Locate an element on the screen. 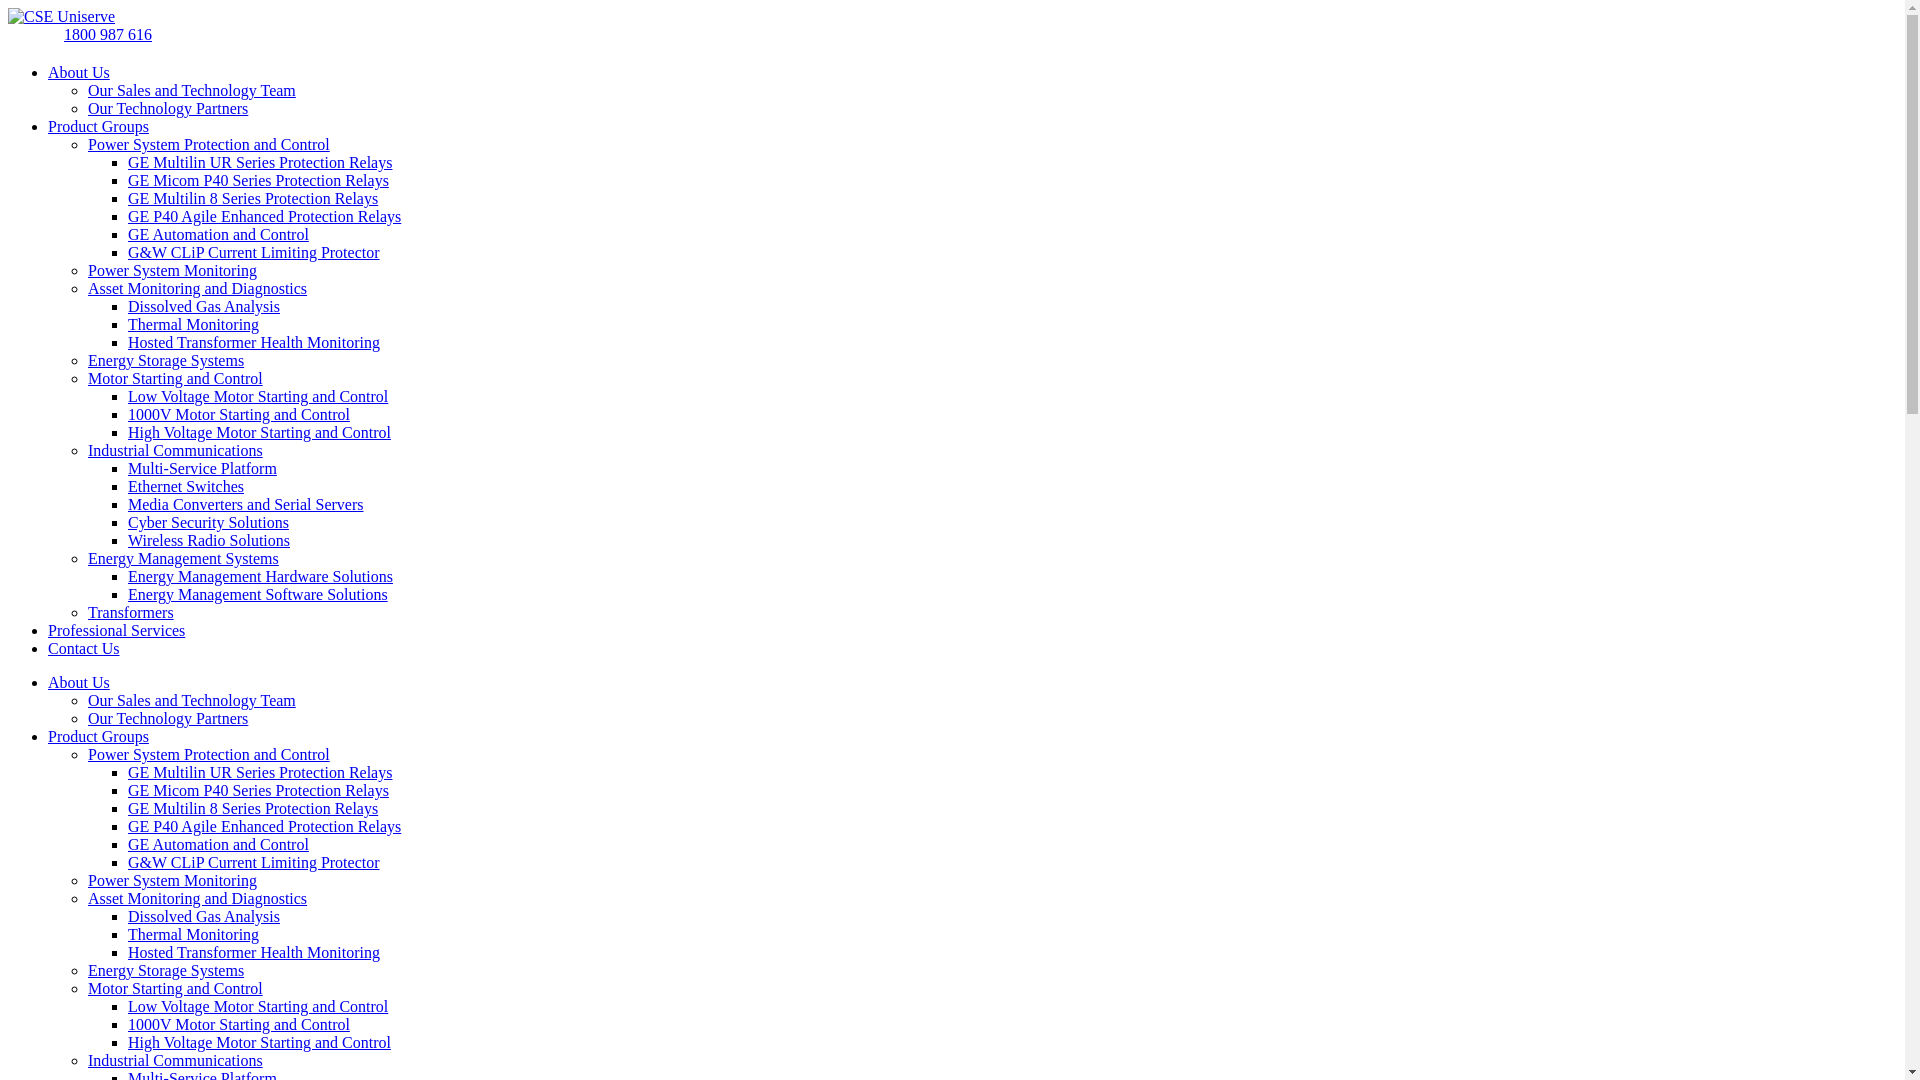 Image resolution: width=1920 pixels, height=1080 pixels. Power System Protection and Control is located at coordinates (209, 754).